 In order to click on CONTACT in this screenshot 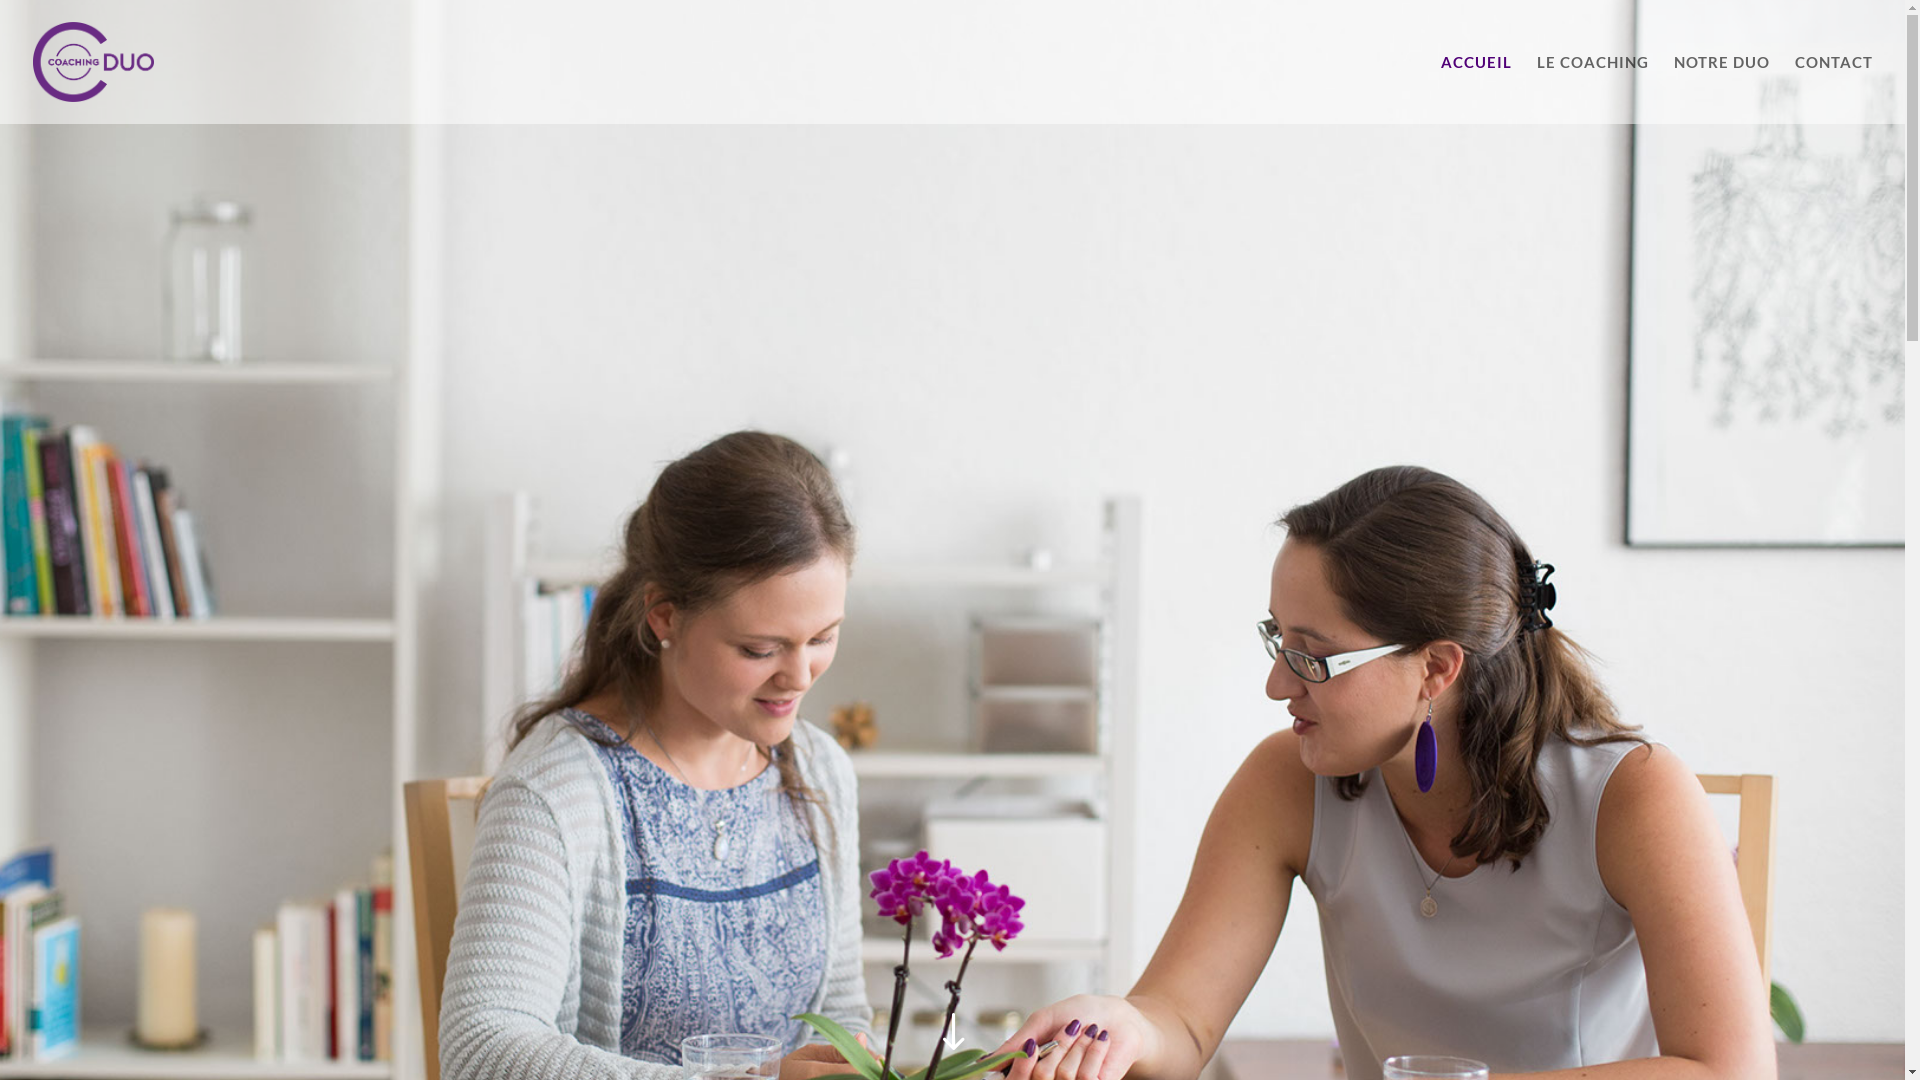, I will do `click(1834, 90)`.